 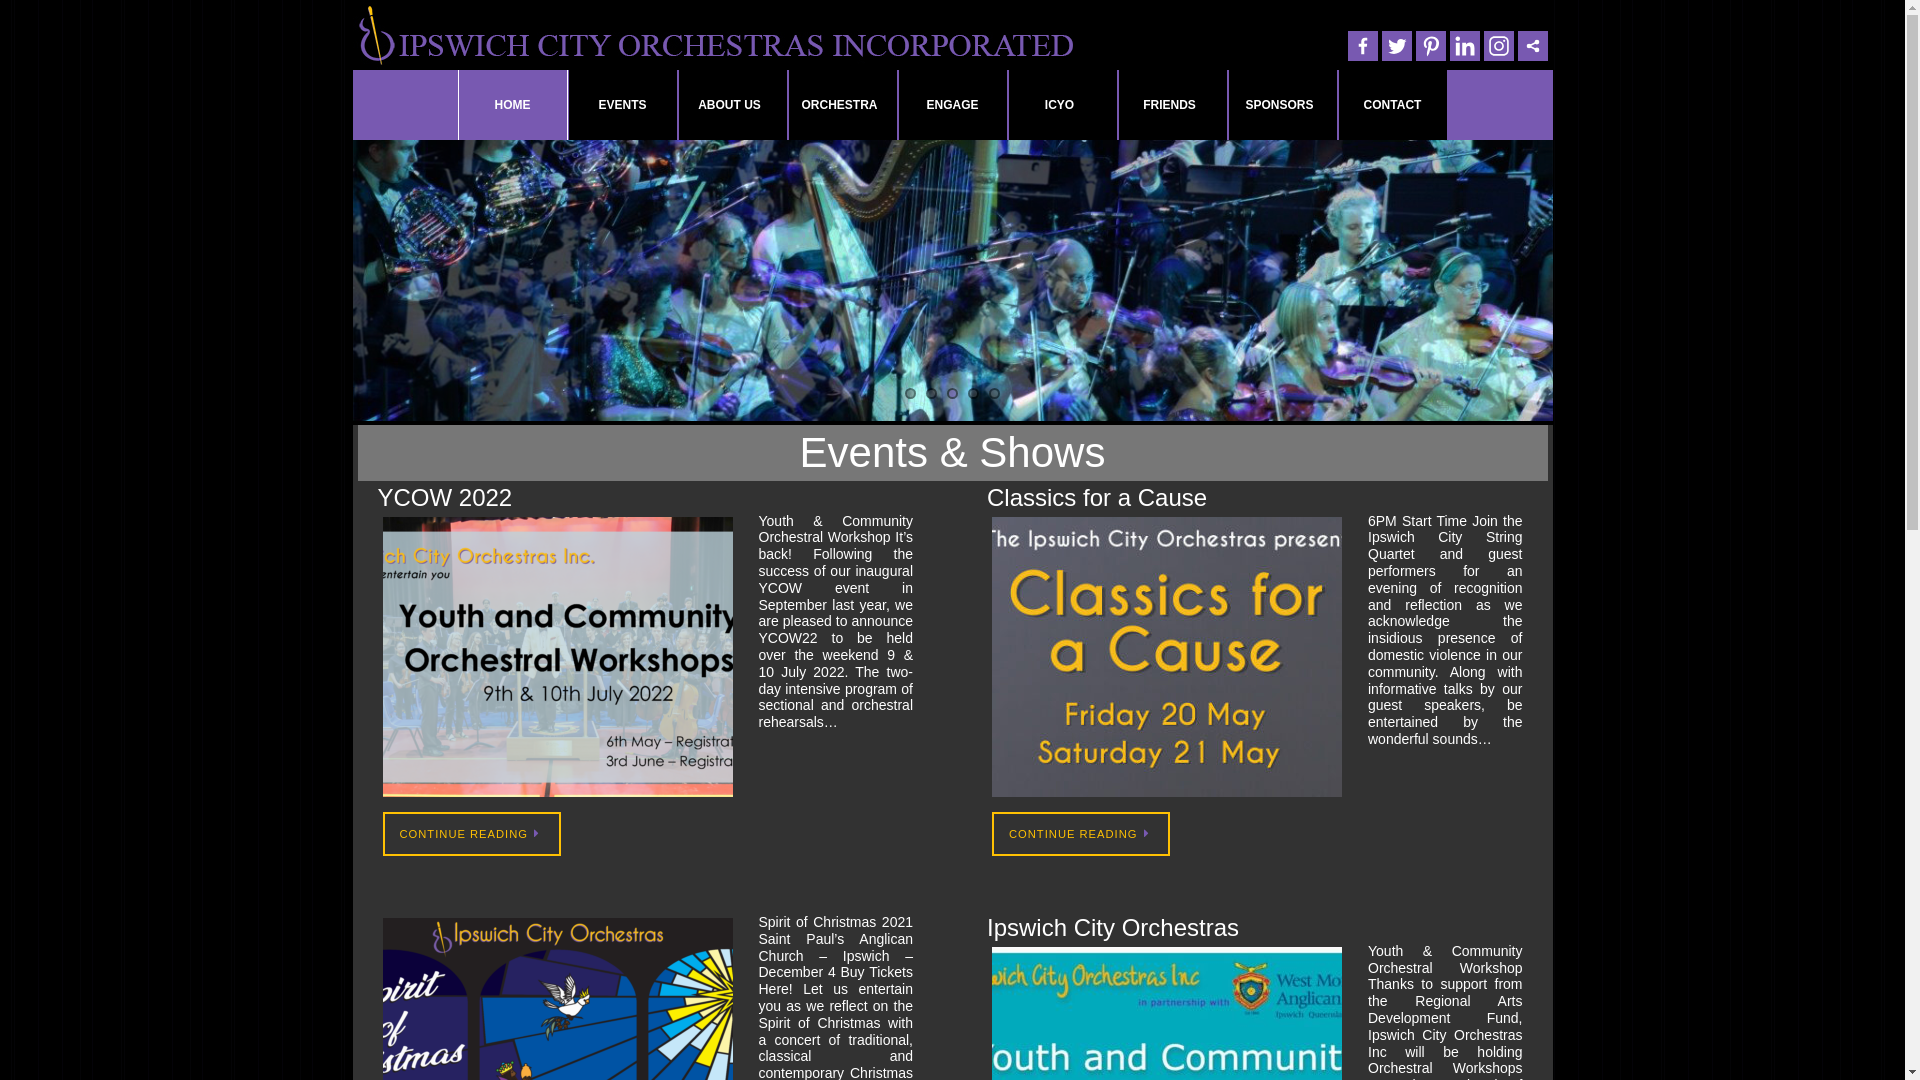 What do you see at coordinates (714, 35) in the screenshot?
I see `ICOinc` at bounding box center [714, 35].